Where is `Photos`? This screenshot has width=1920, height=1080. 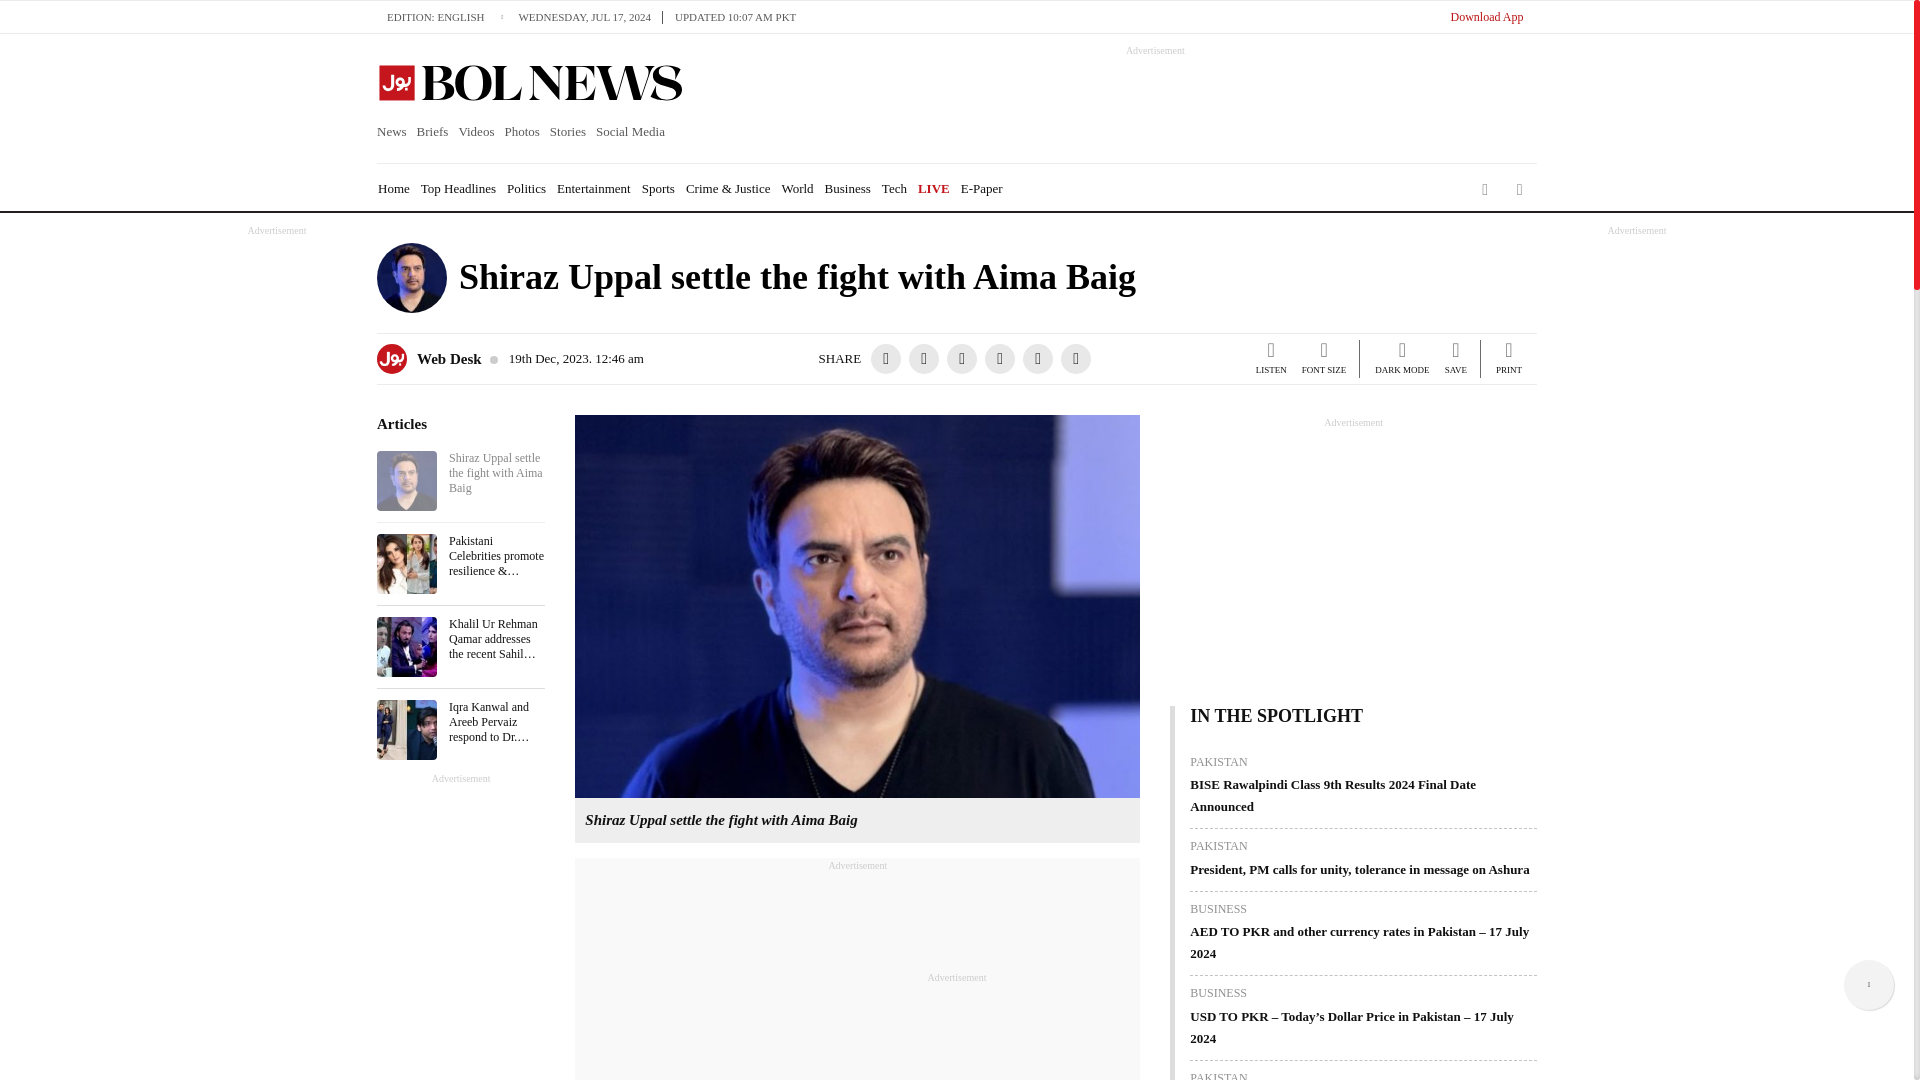 Photos is located at coordinates (521, 132).